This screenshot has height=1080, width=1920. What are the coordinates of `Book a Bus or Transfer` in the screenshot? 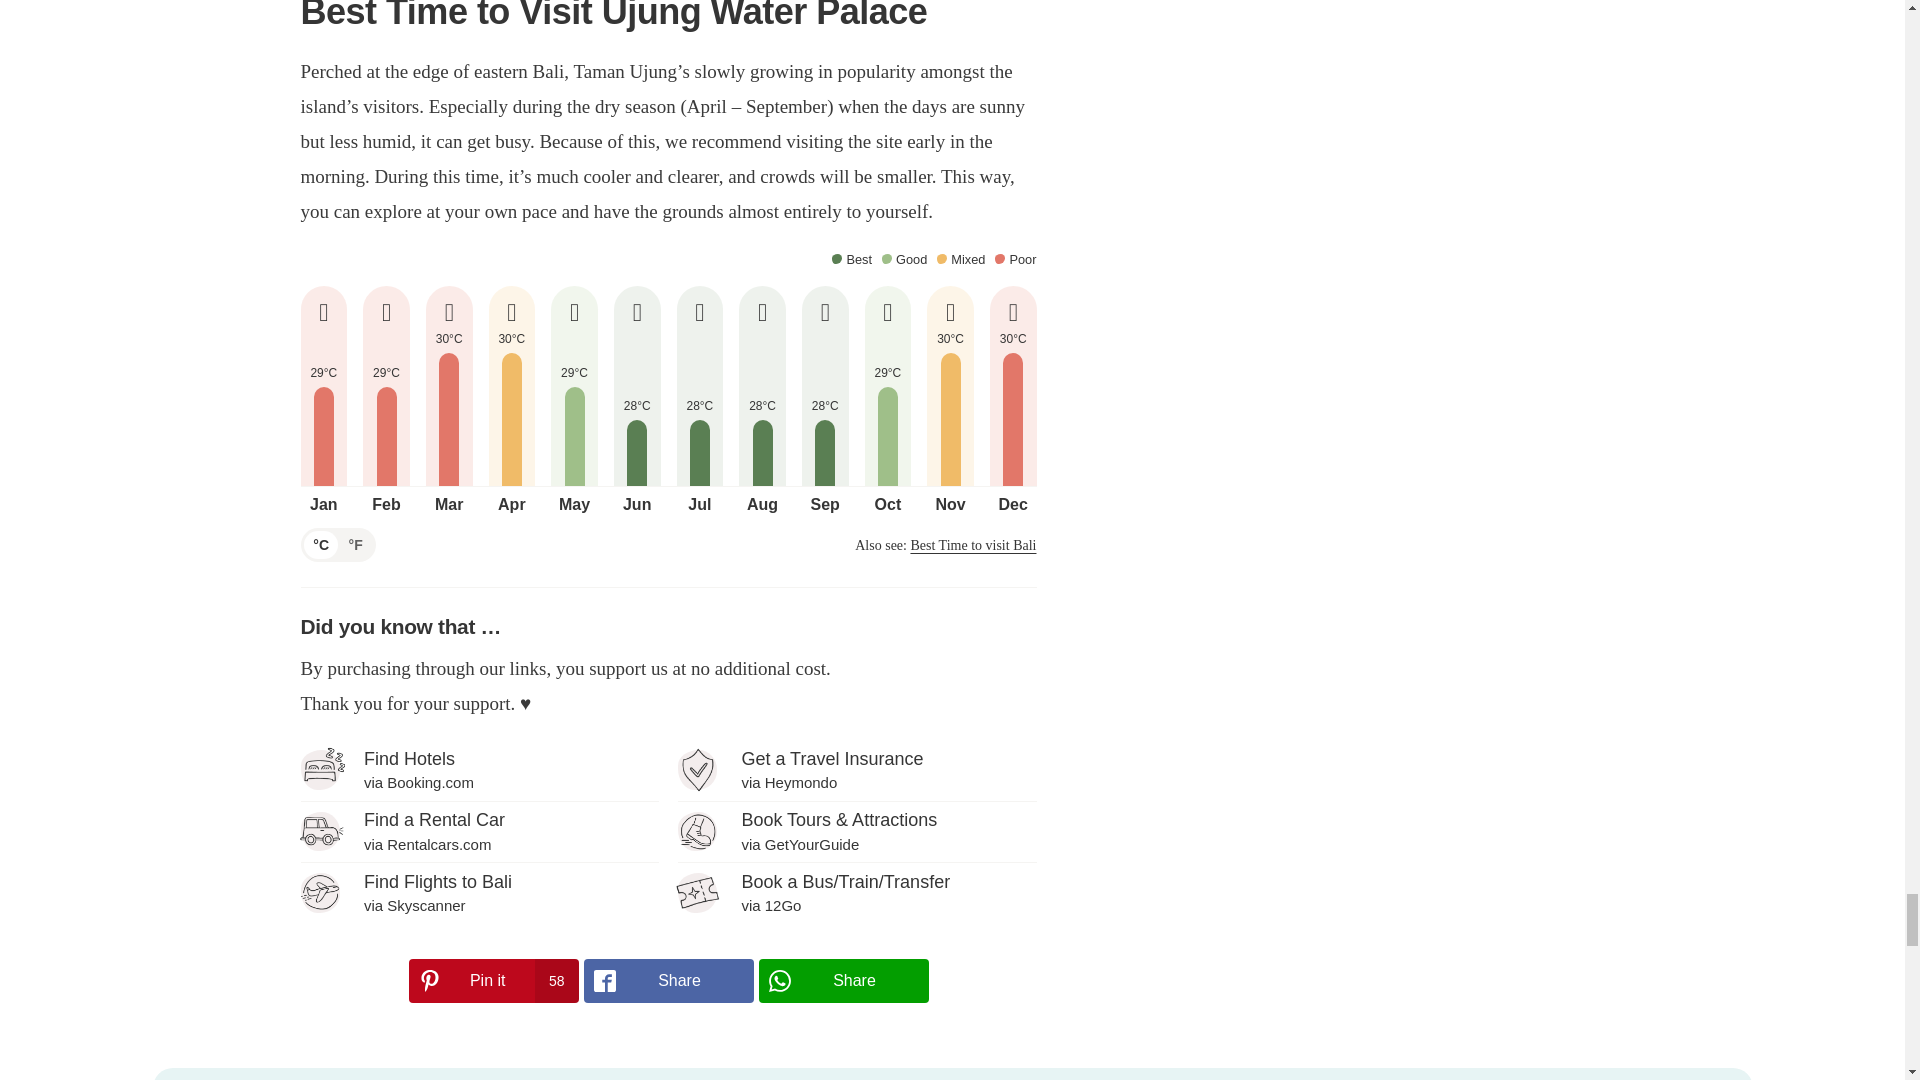 It's located at (856, 892).